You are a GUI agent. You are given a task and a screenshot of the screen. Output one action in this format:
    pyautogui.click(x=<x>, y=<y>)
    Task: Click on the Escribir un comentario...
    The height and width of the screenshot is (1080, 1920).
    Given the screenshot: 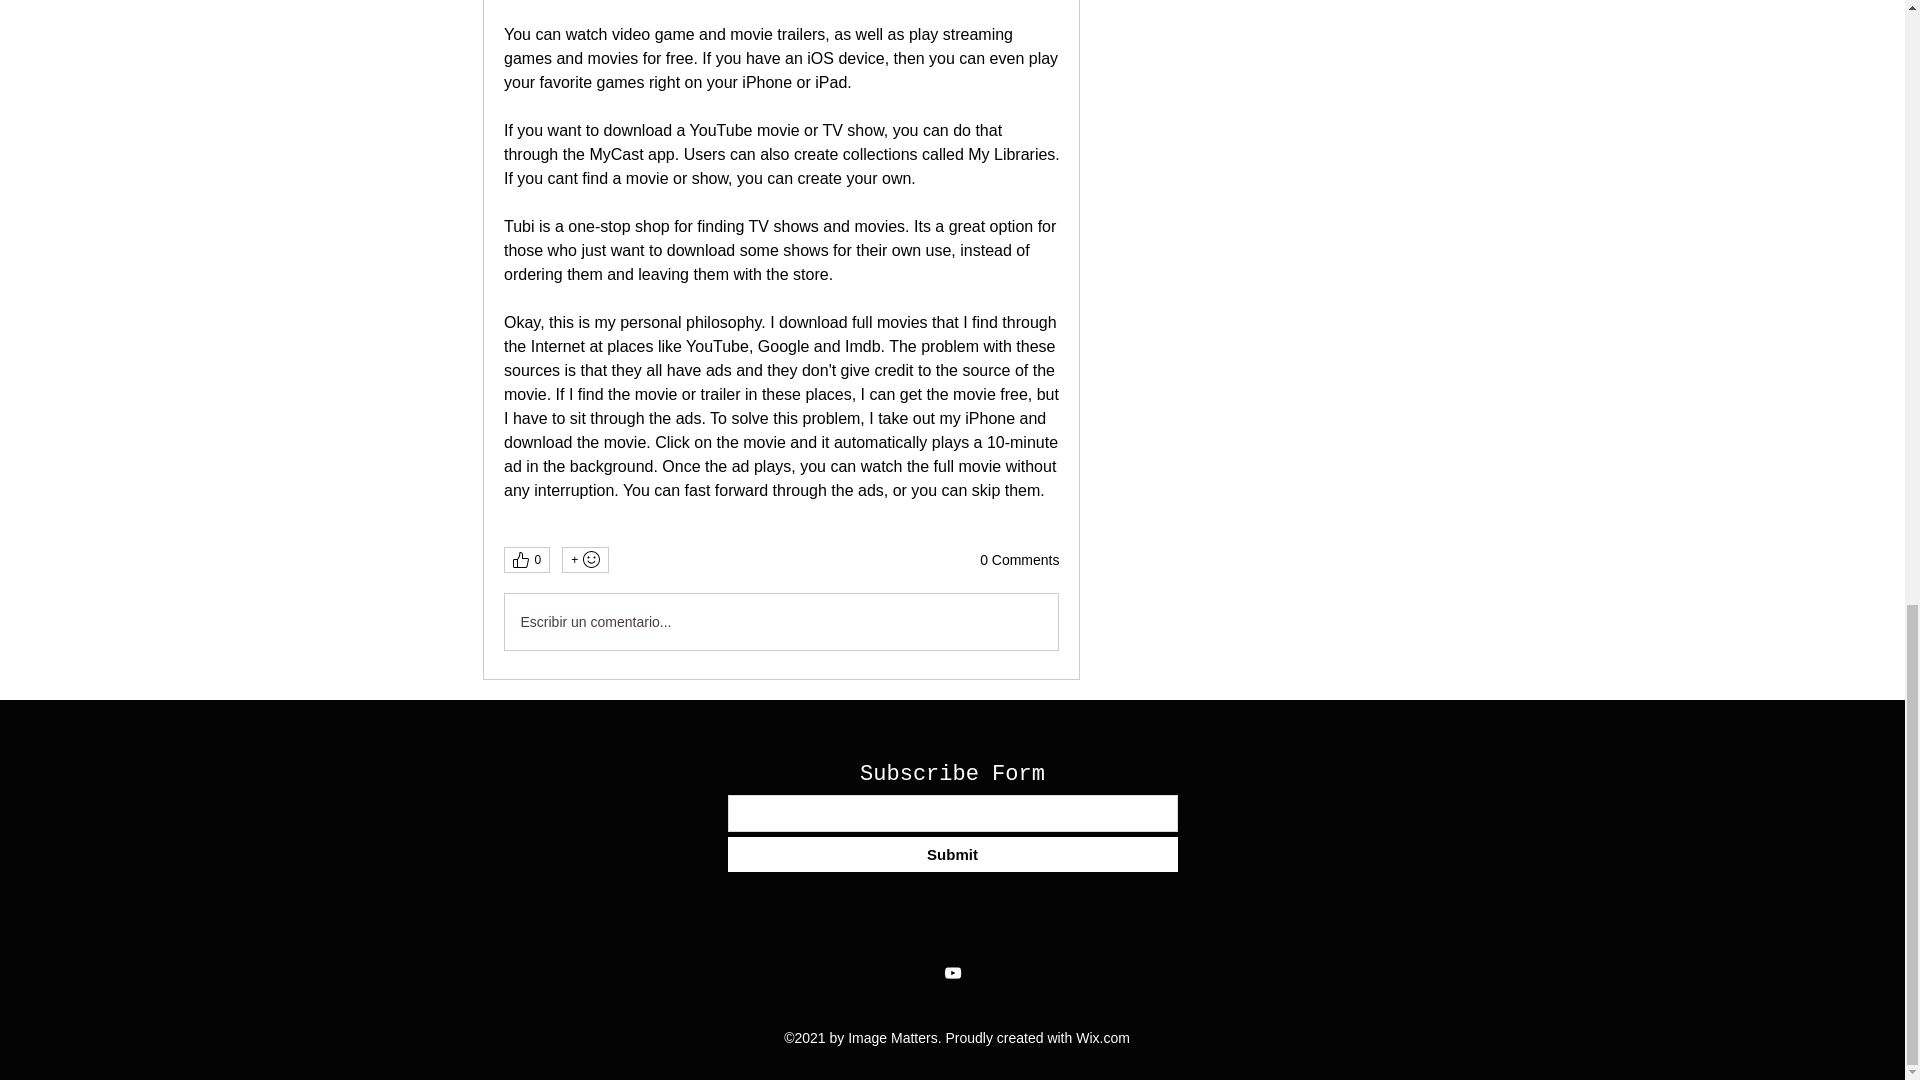 What is the action you would take?
    pyautogui.click(x=780, y=622)
    